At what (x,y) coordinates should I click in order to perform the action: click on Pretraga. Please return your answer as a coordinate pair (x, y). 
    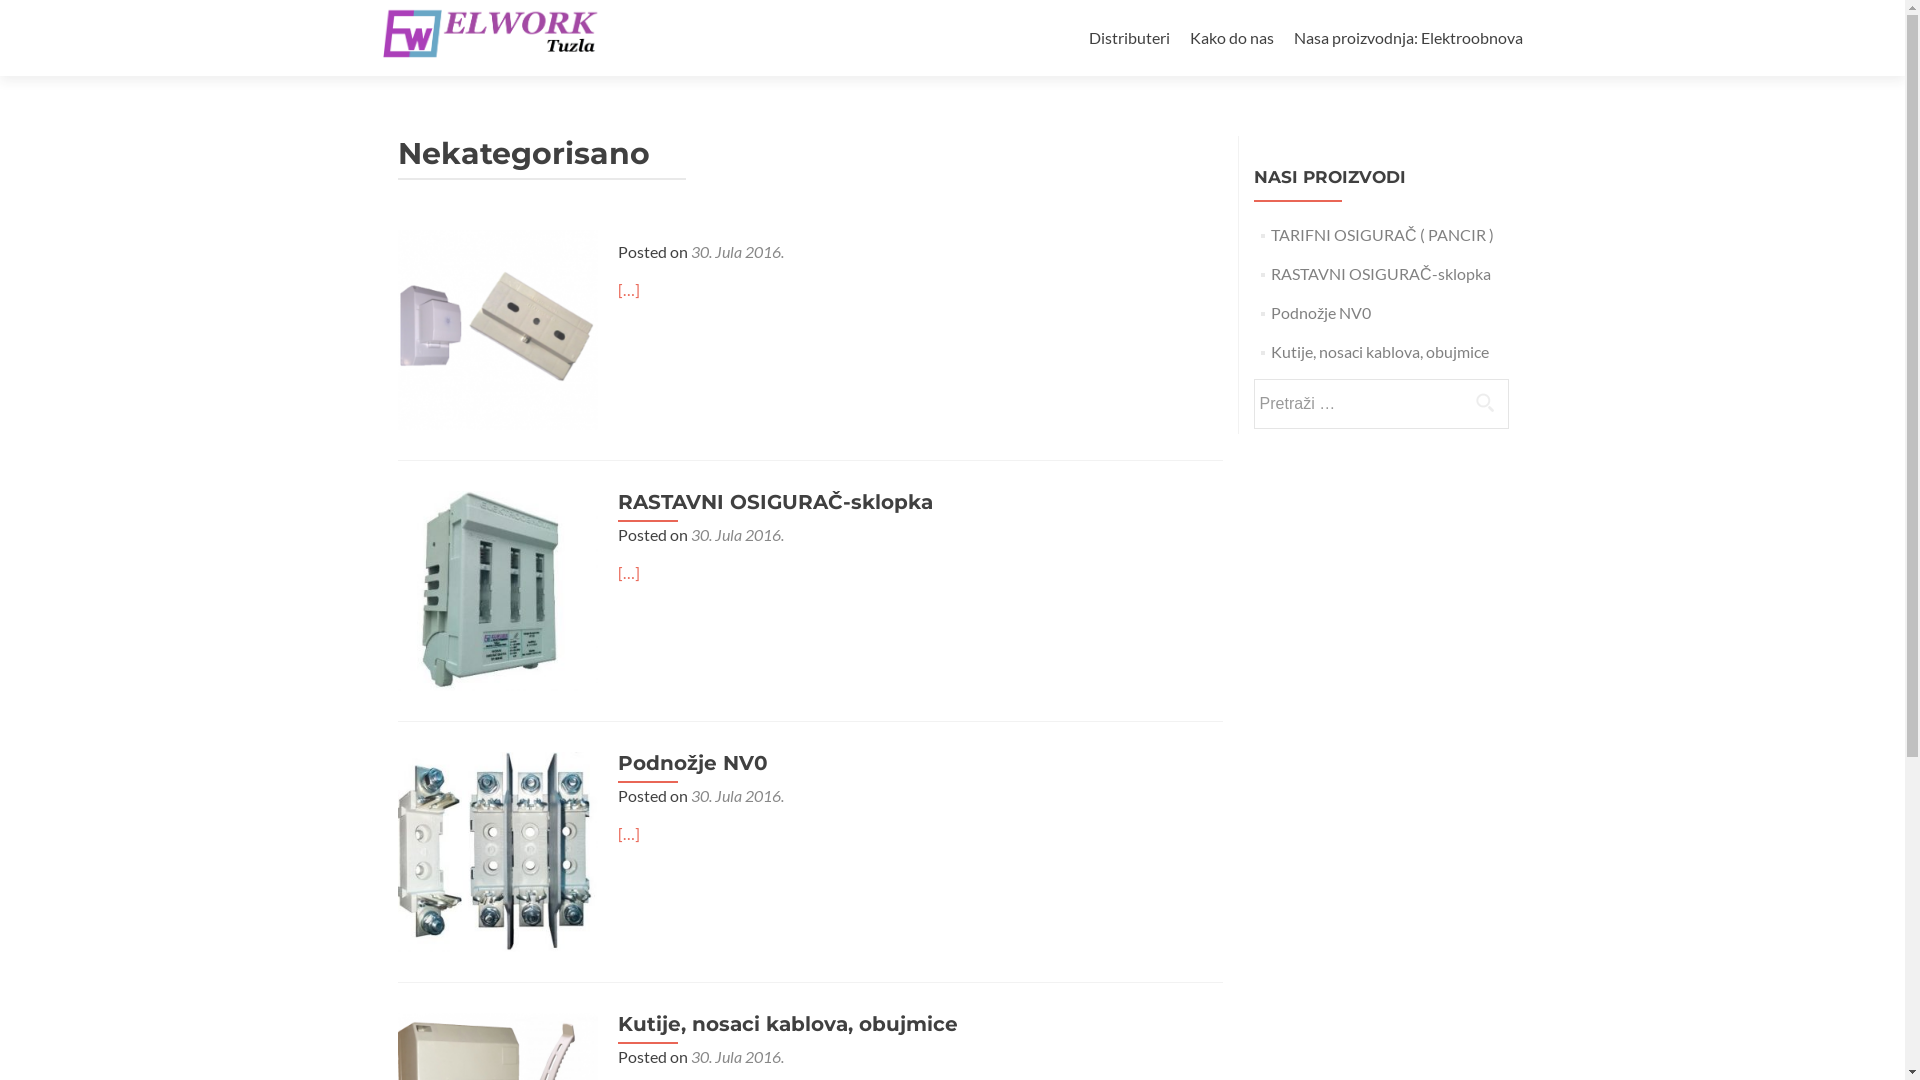
    Looking at the image, I should click on (1485, 402).